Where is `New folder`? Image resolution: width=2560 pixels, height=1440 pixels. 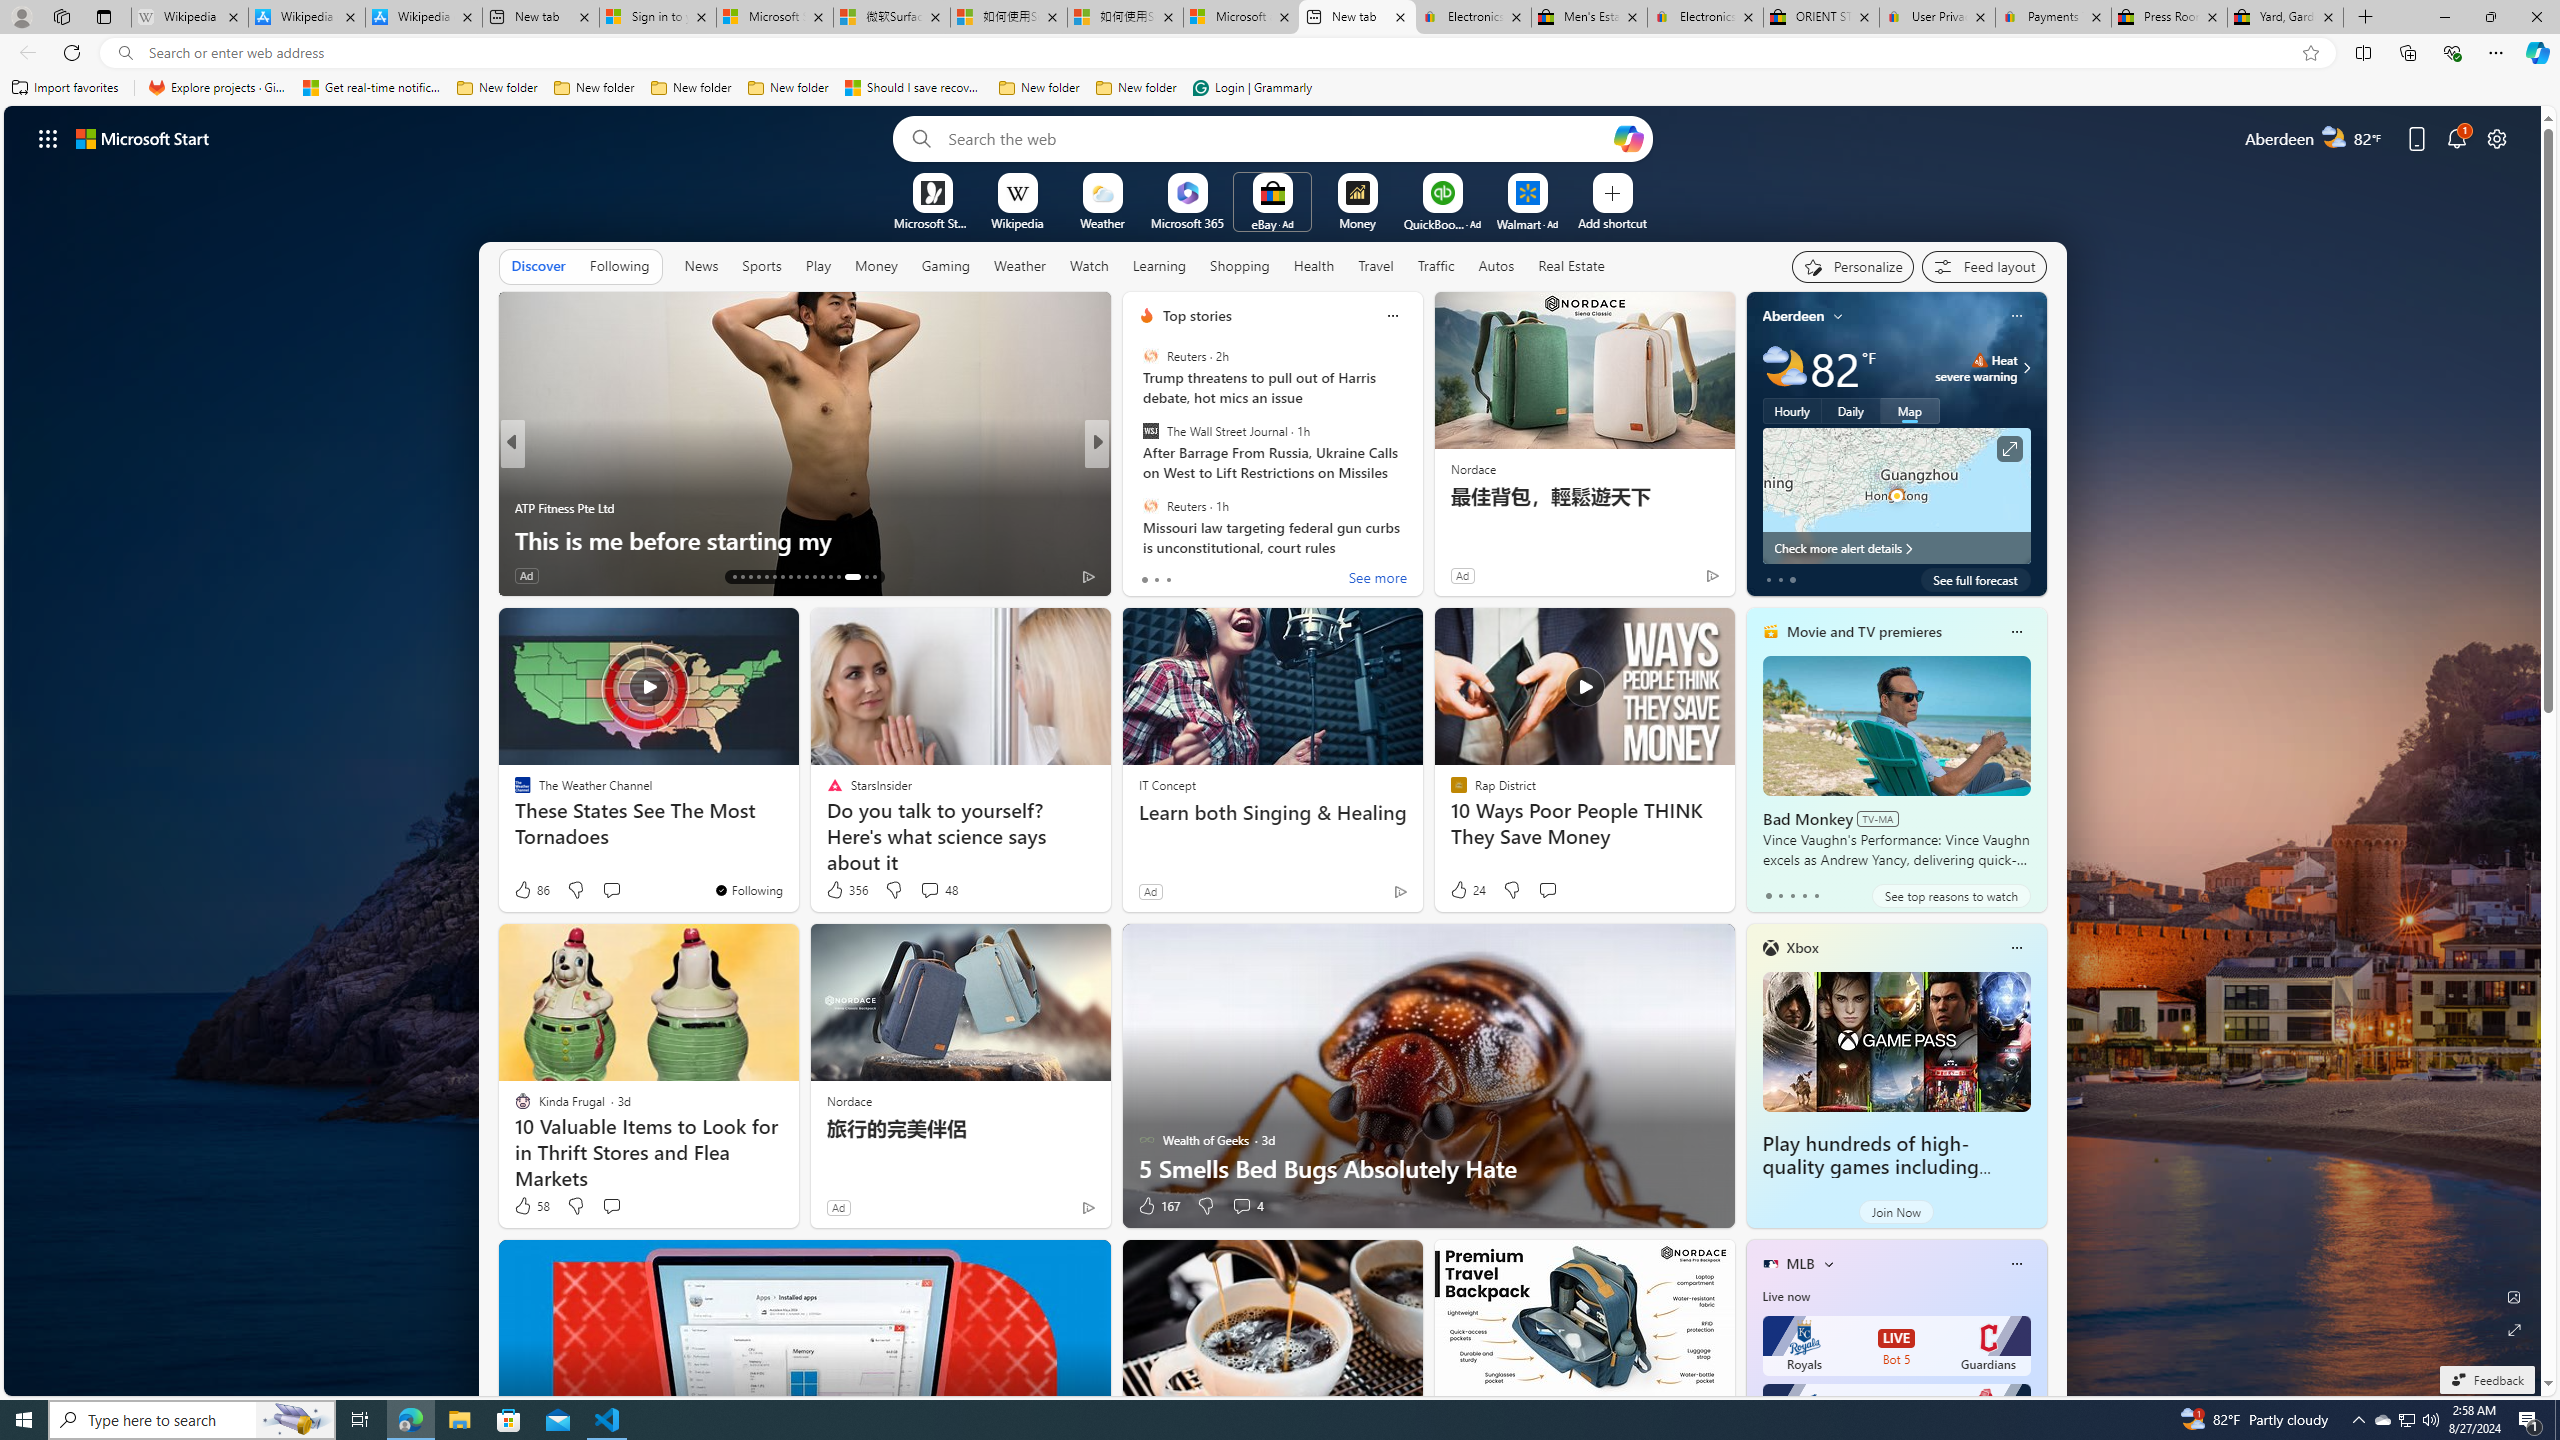
New folder is located at coordinates (1136, 88).